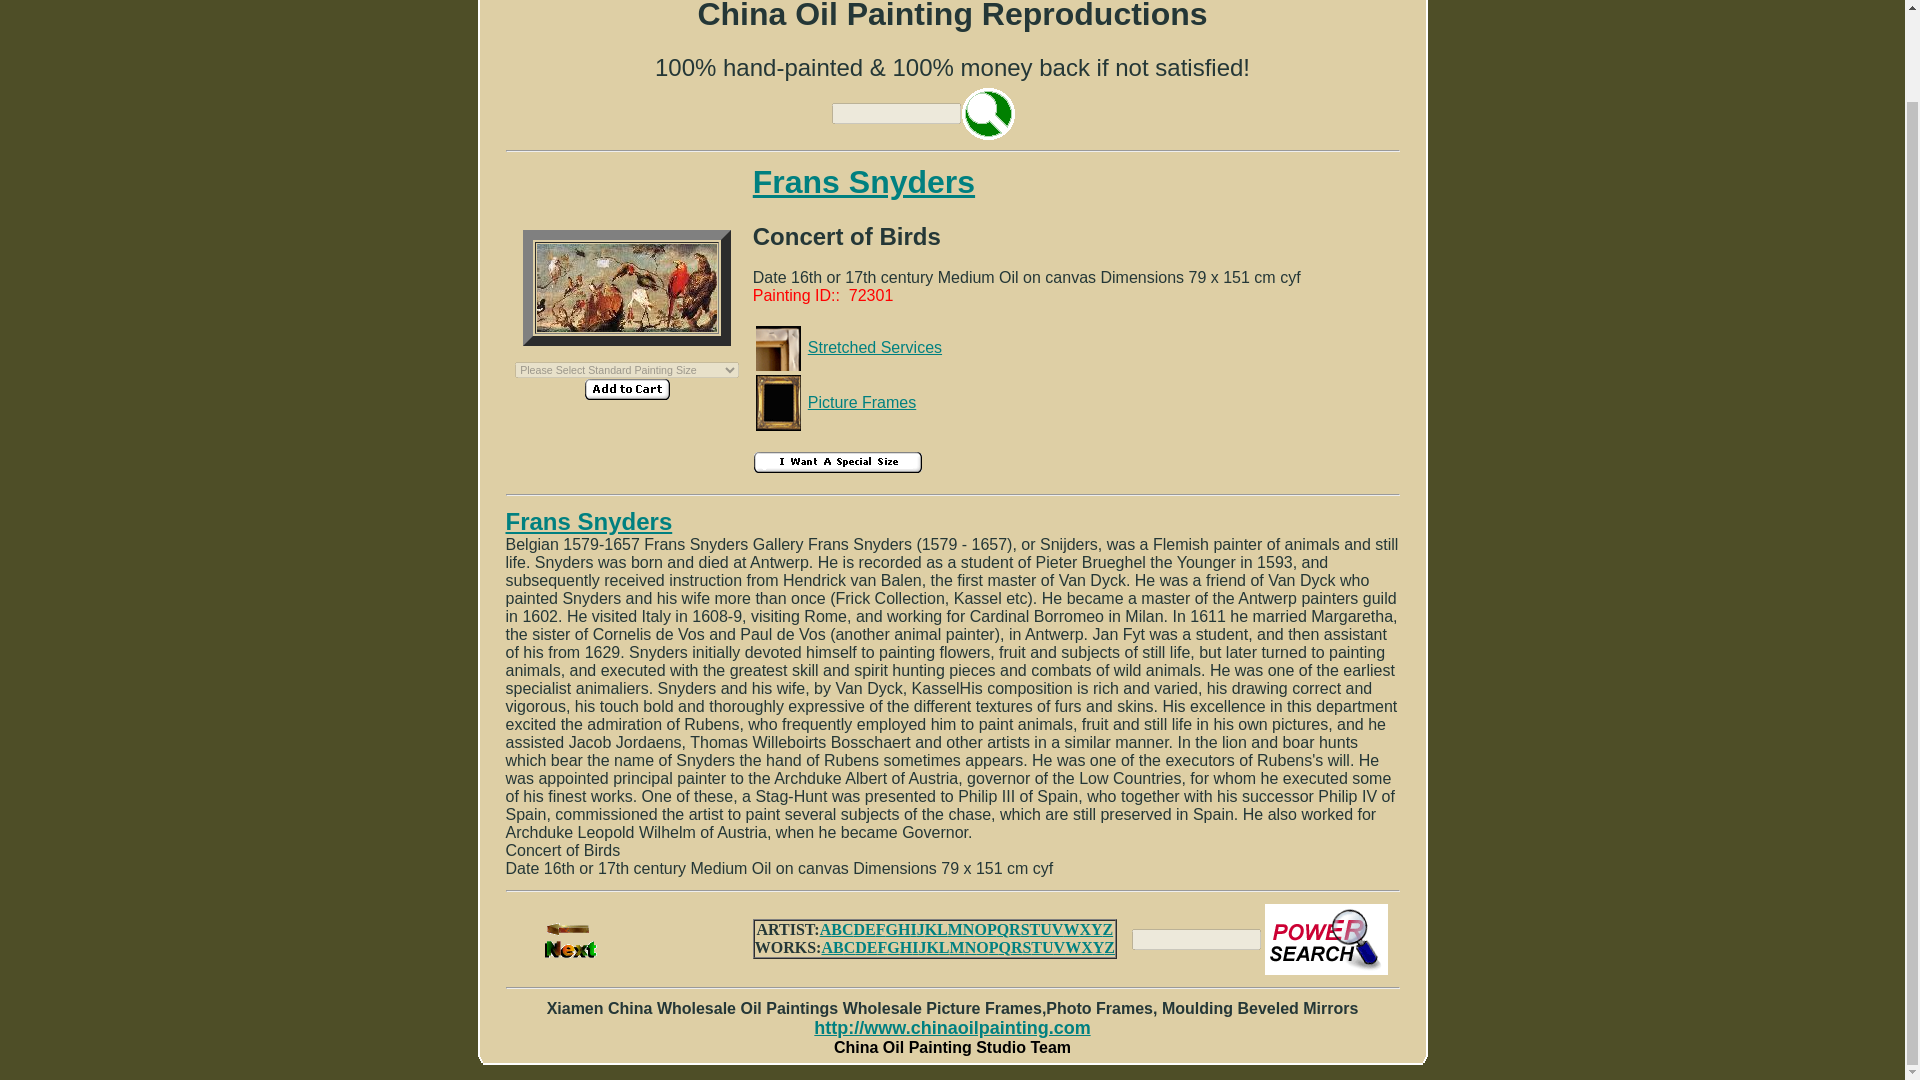  I want to click on Frans Snyders, so click(864, 182).